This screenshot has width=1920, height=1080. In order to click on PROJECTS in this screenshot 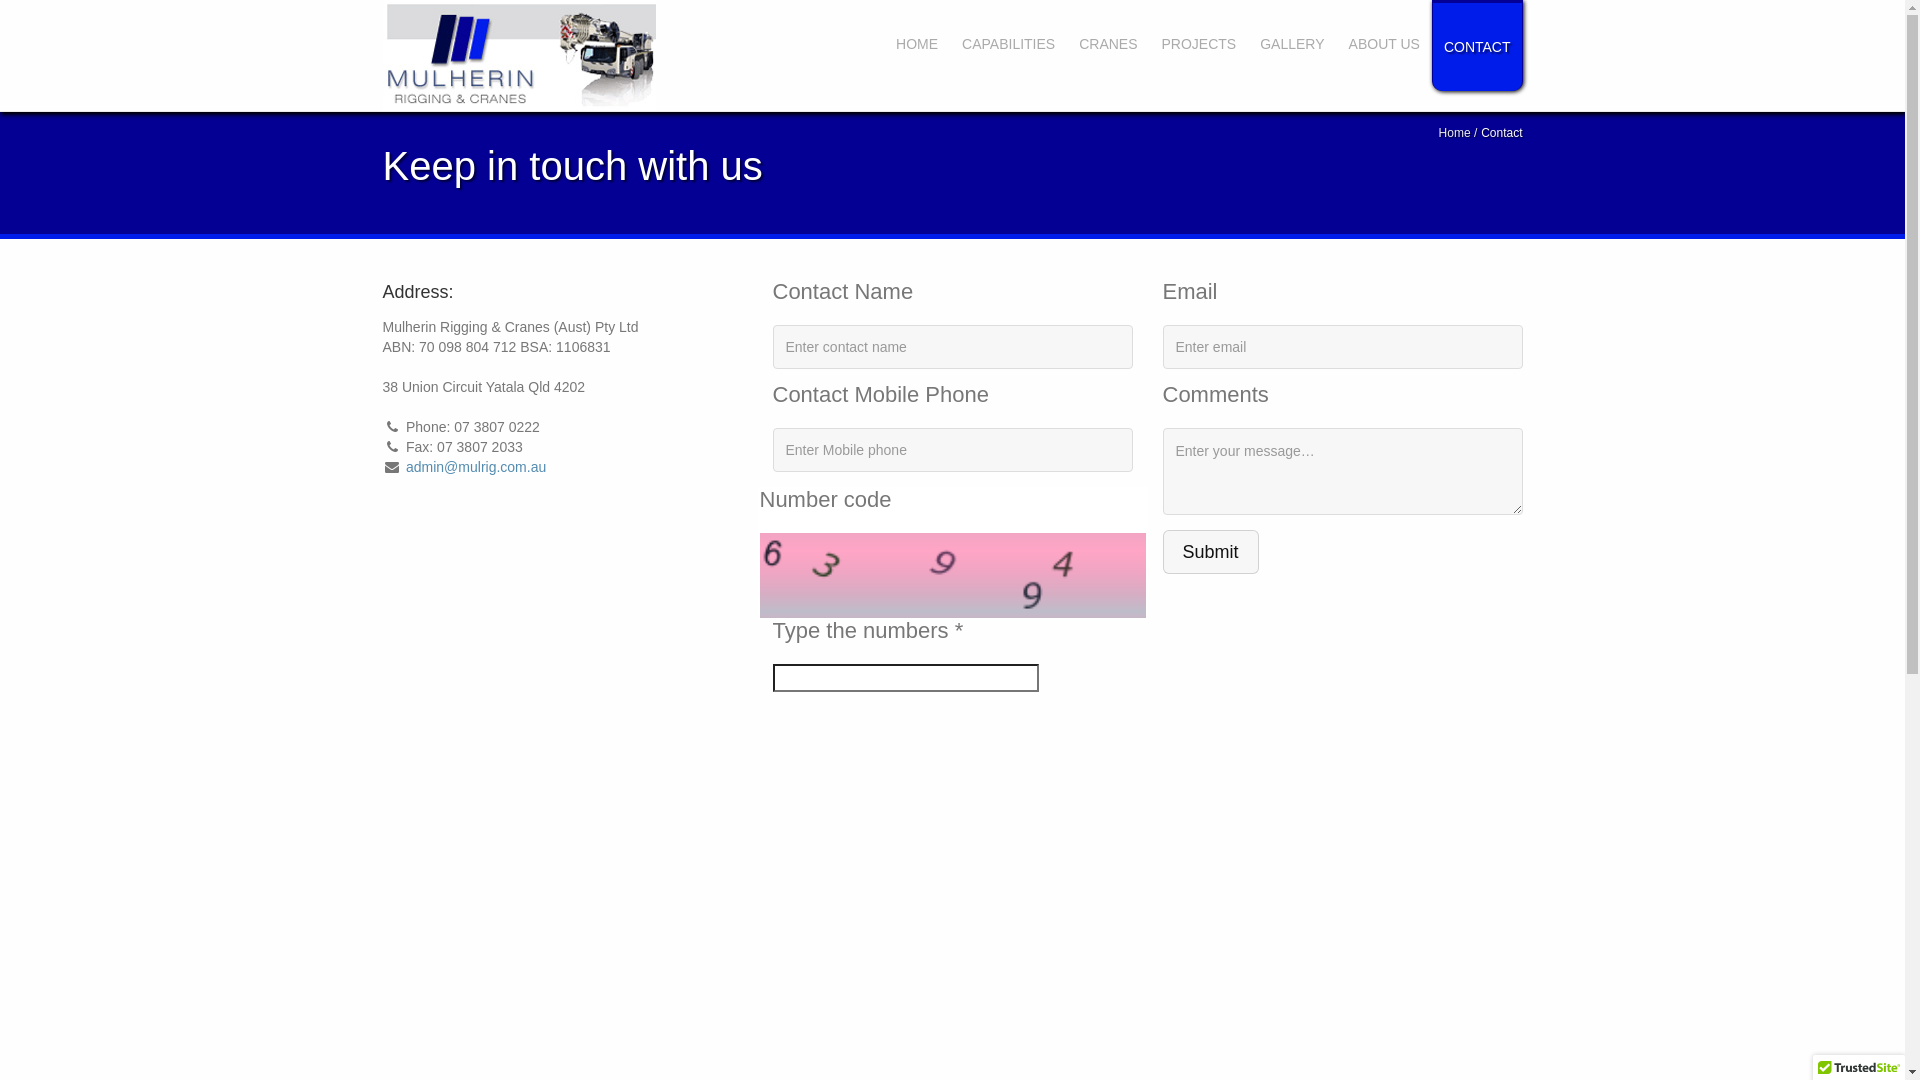, I will do `click(1200, 44)`.